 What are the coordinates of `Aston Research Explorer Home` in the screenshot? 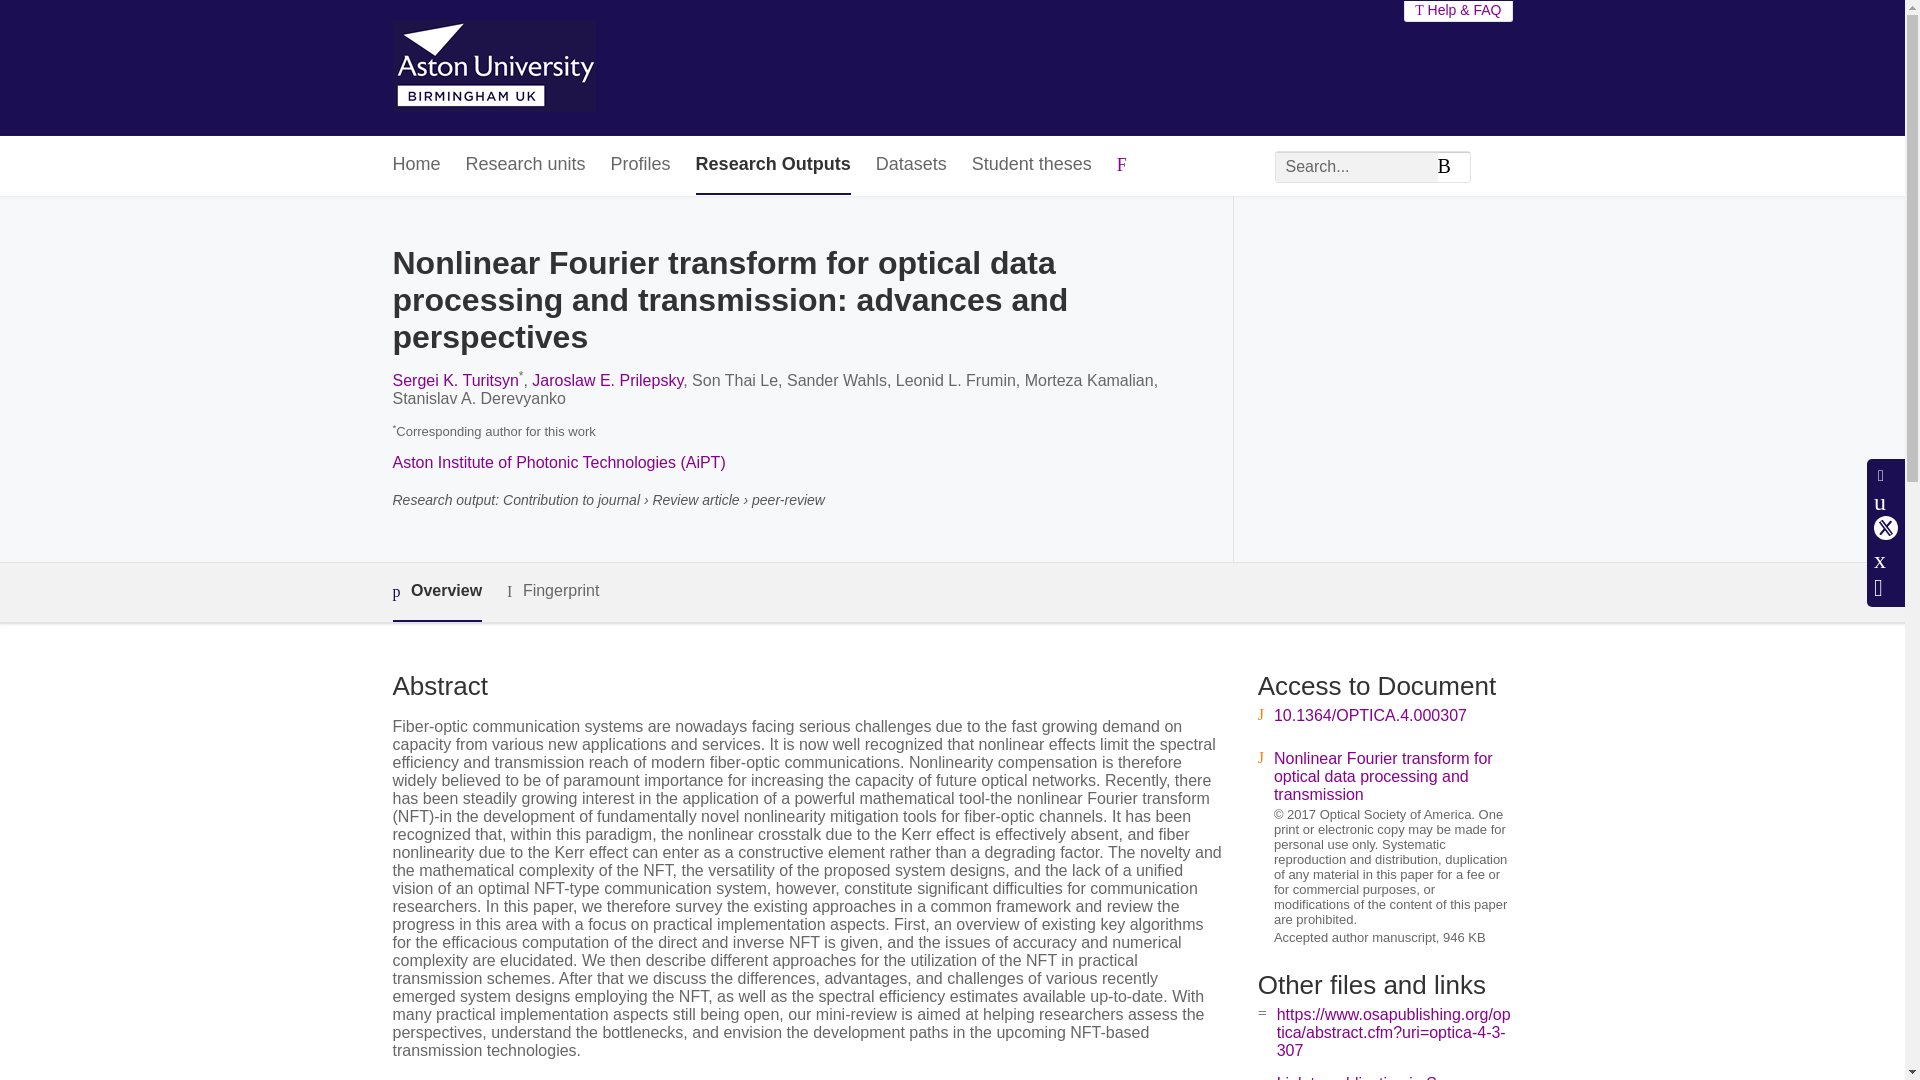 It's located at (493, 68).